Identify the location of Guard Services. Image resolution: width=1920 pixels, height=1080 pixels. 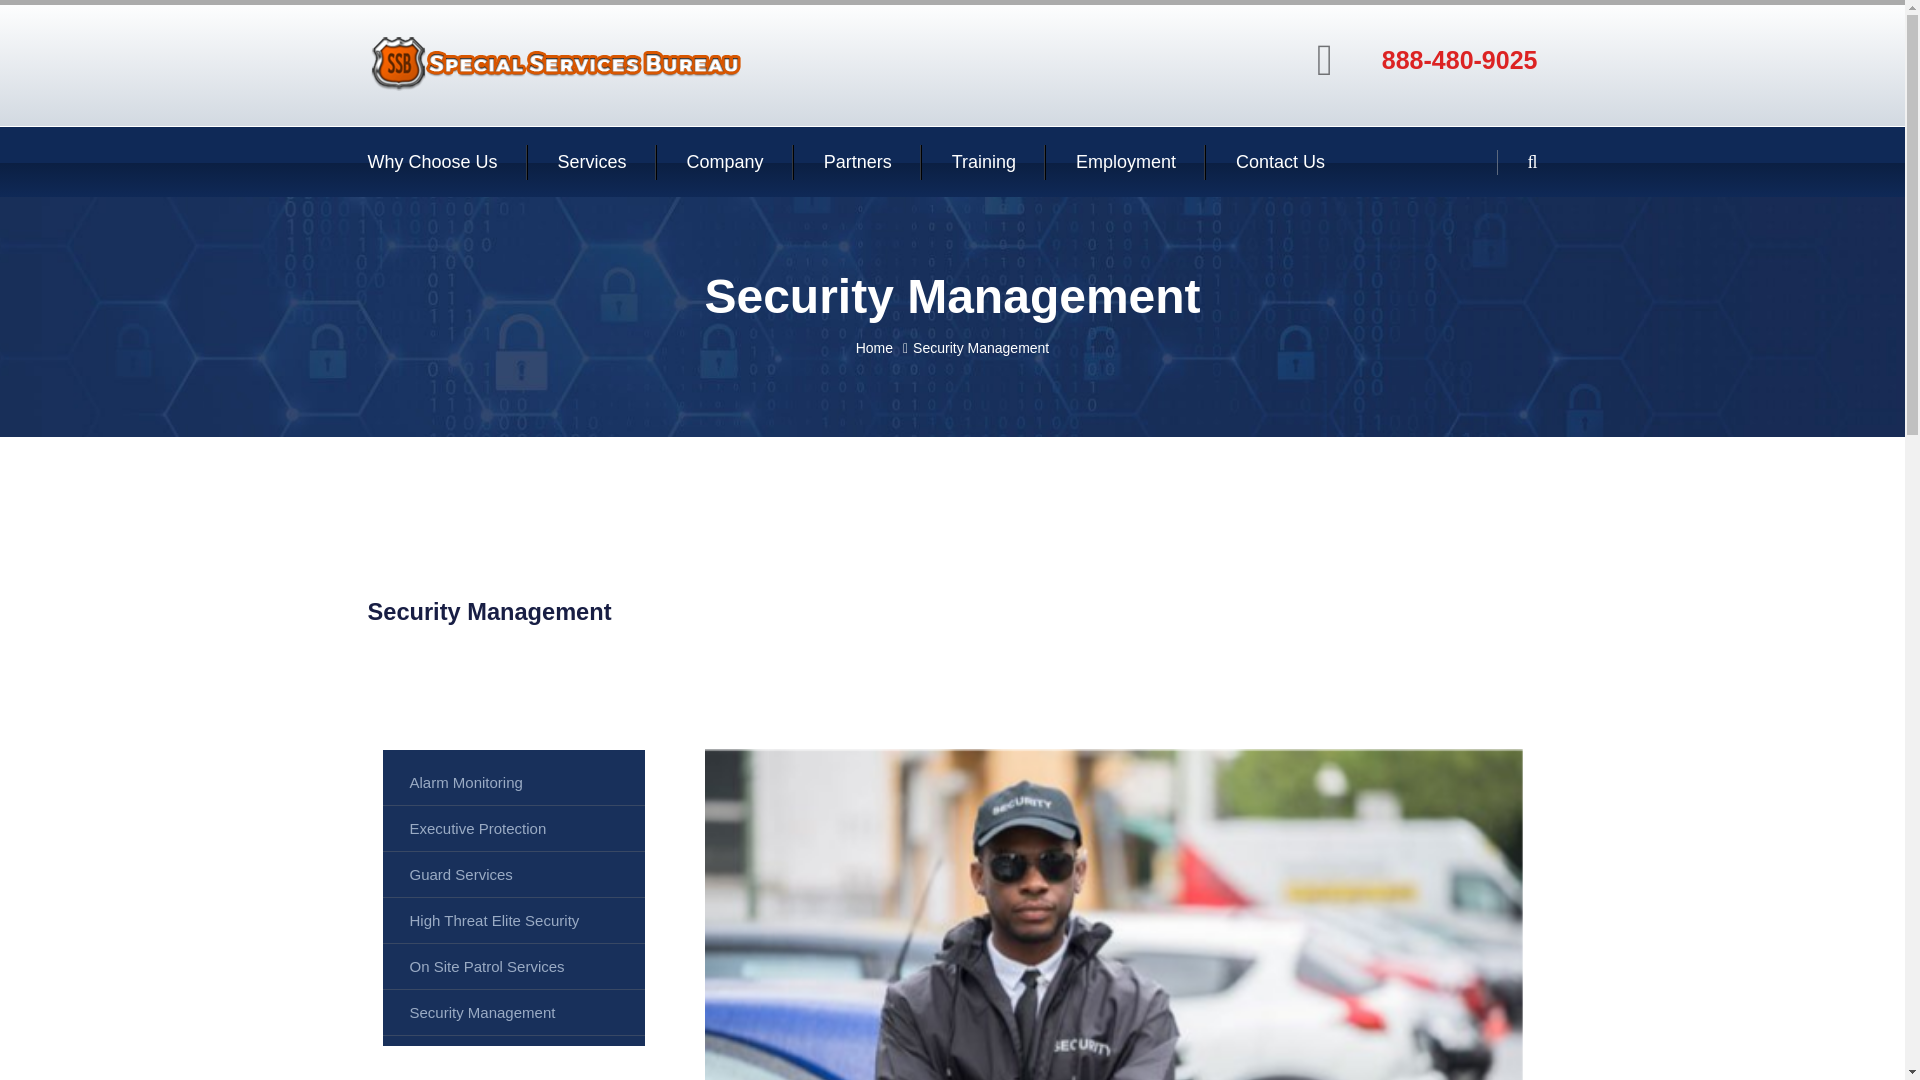
(514, 874).